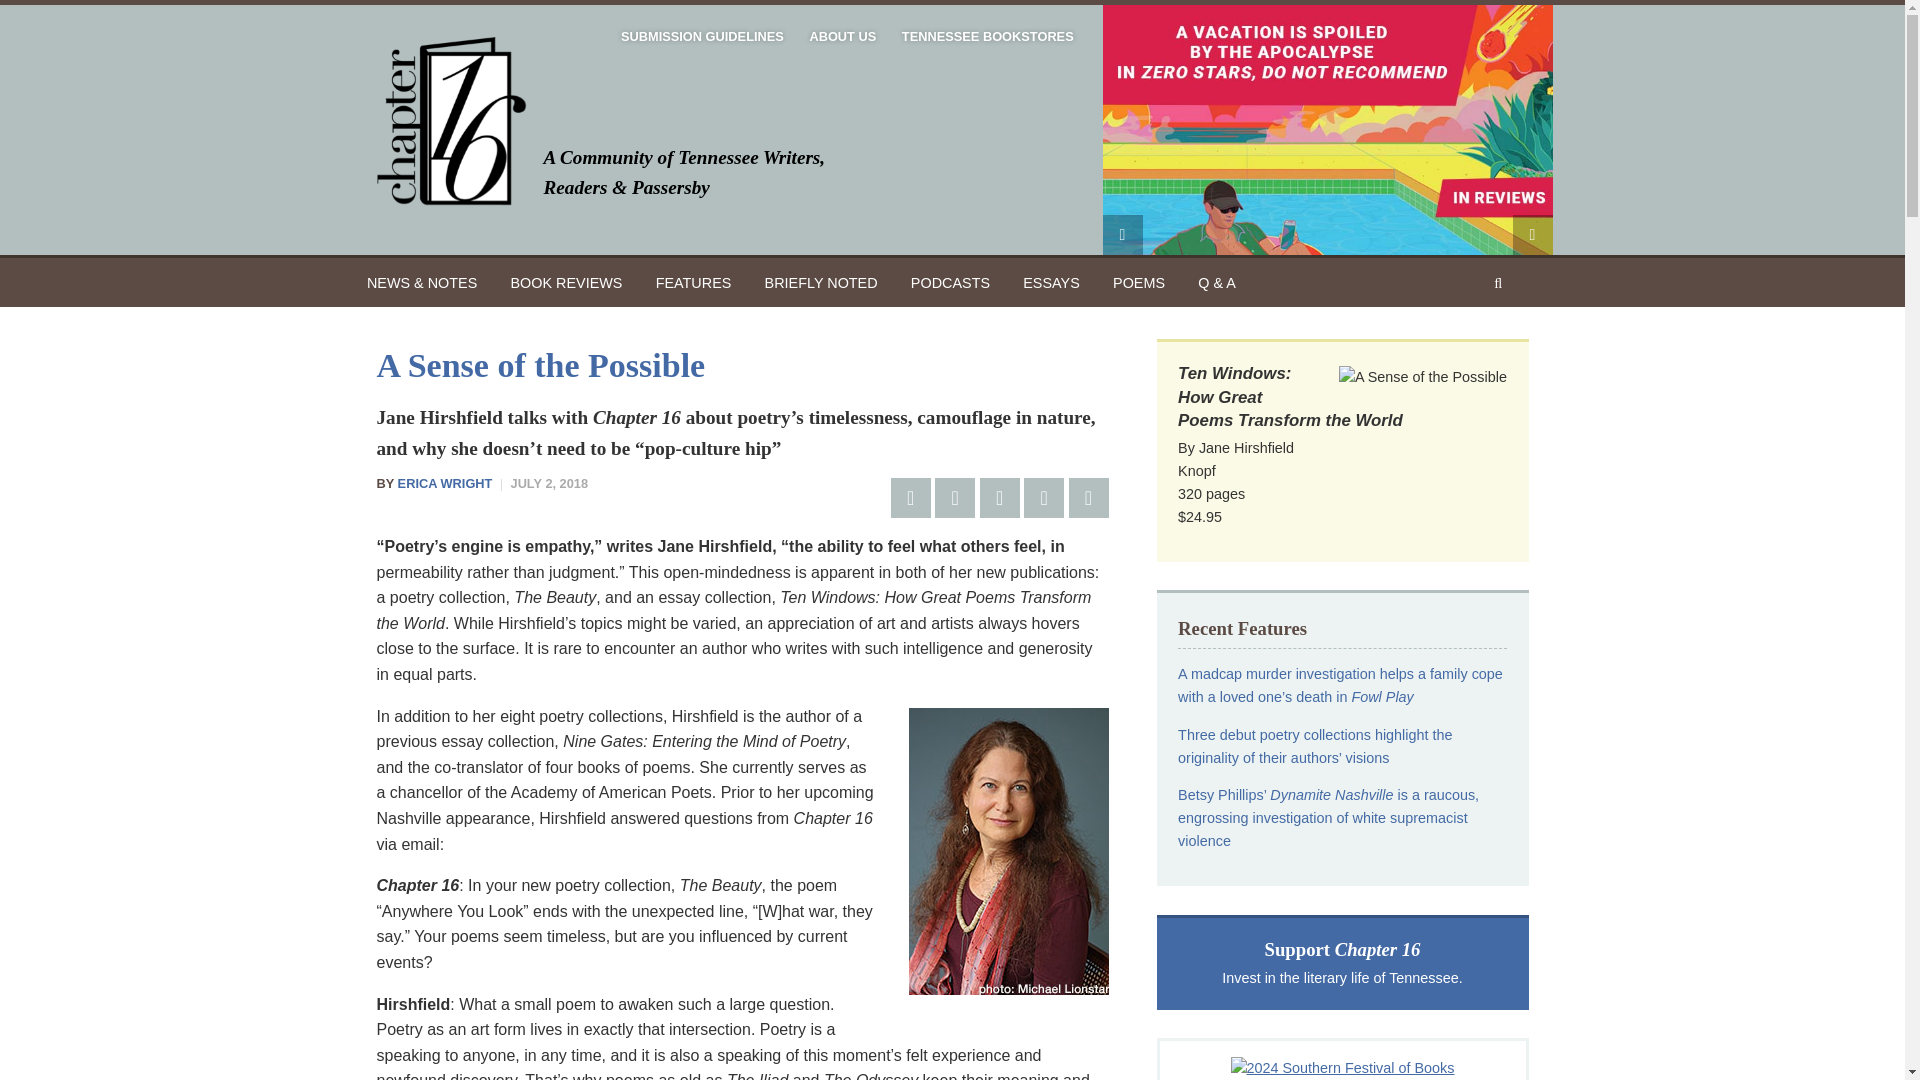  I want to click on Tweet, so click(955, 498).